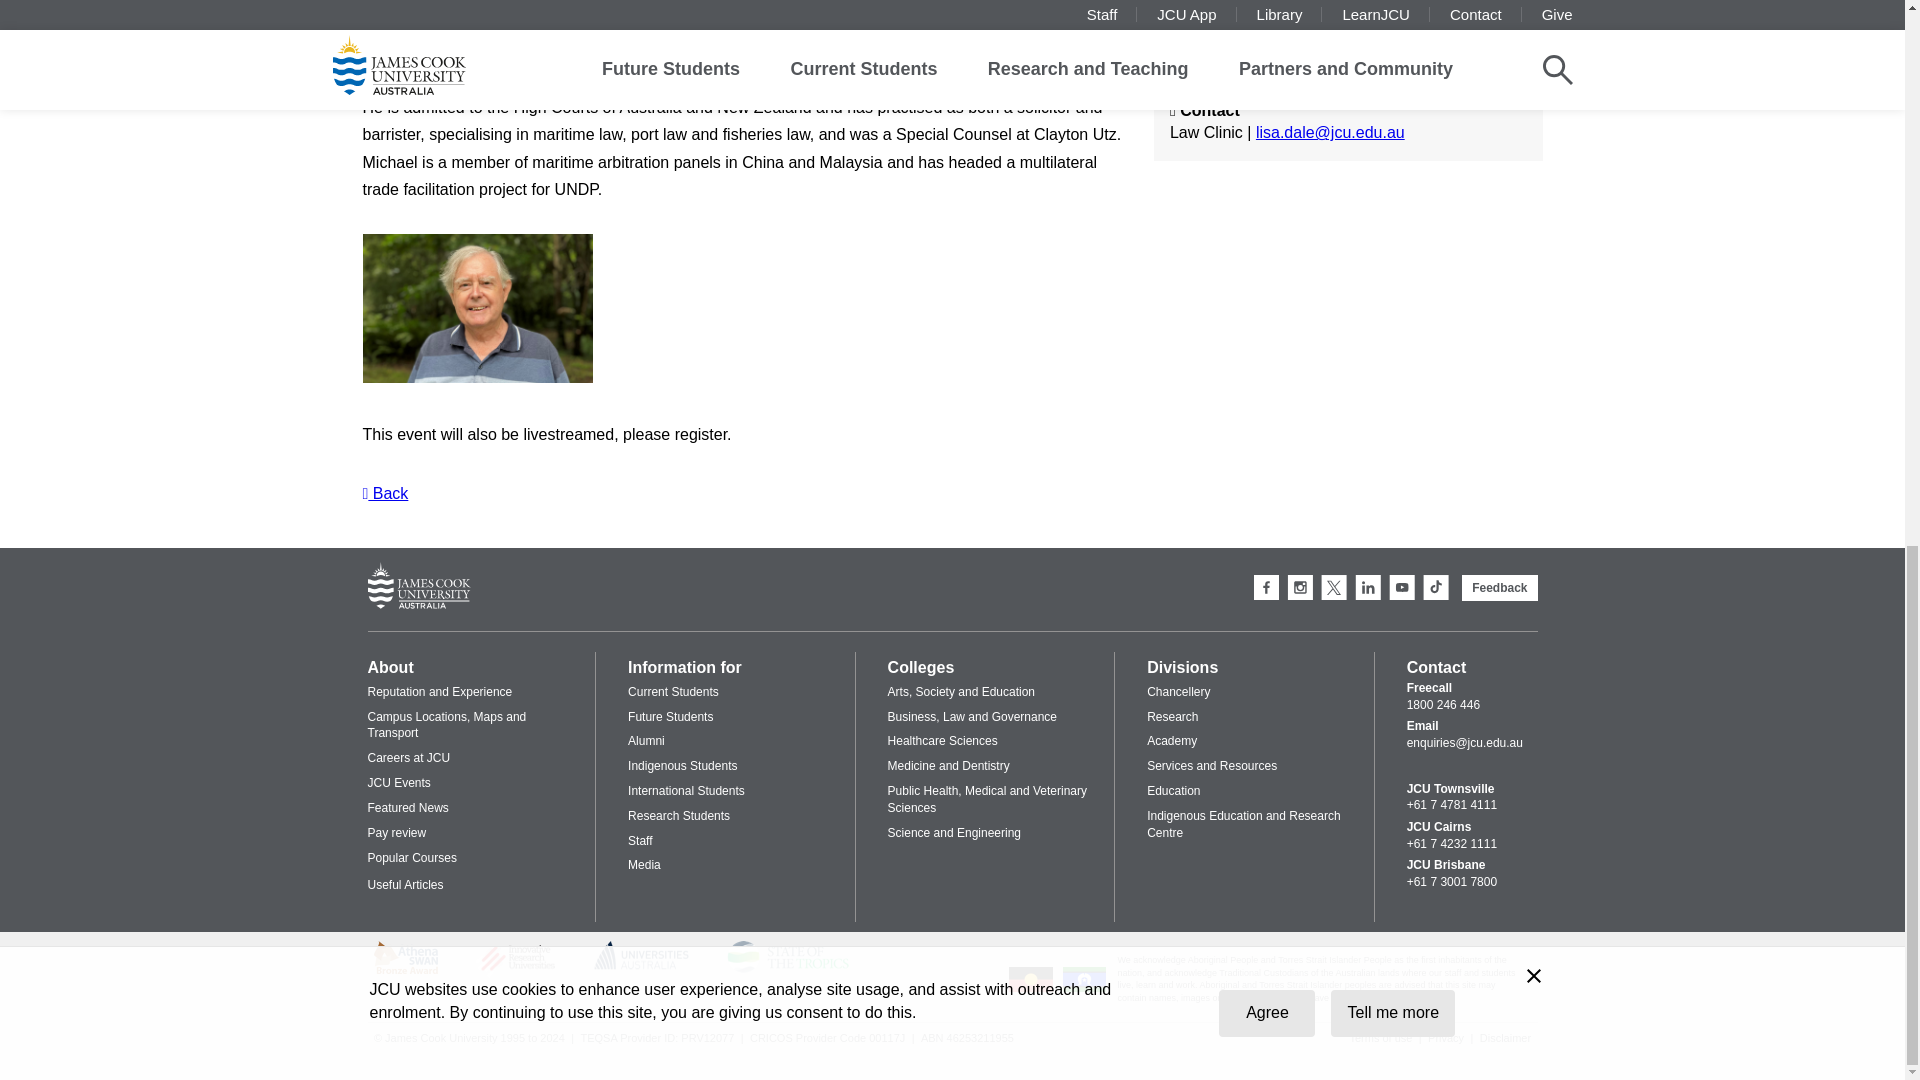  What do you see at coordinates (406, 970) in the screenshot?
I see `Athena SWAN Bronze Award` at bounding box center [406, 970].